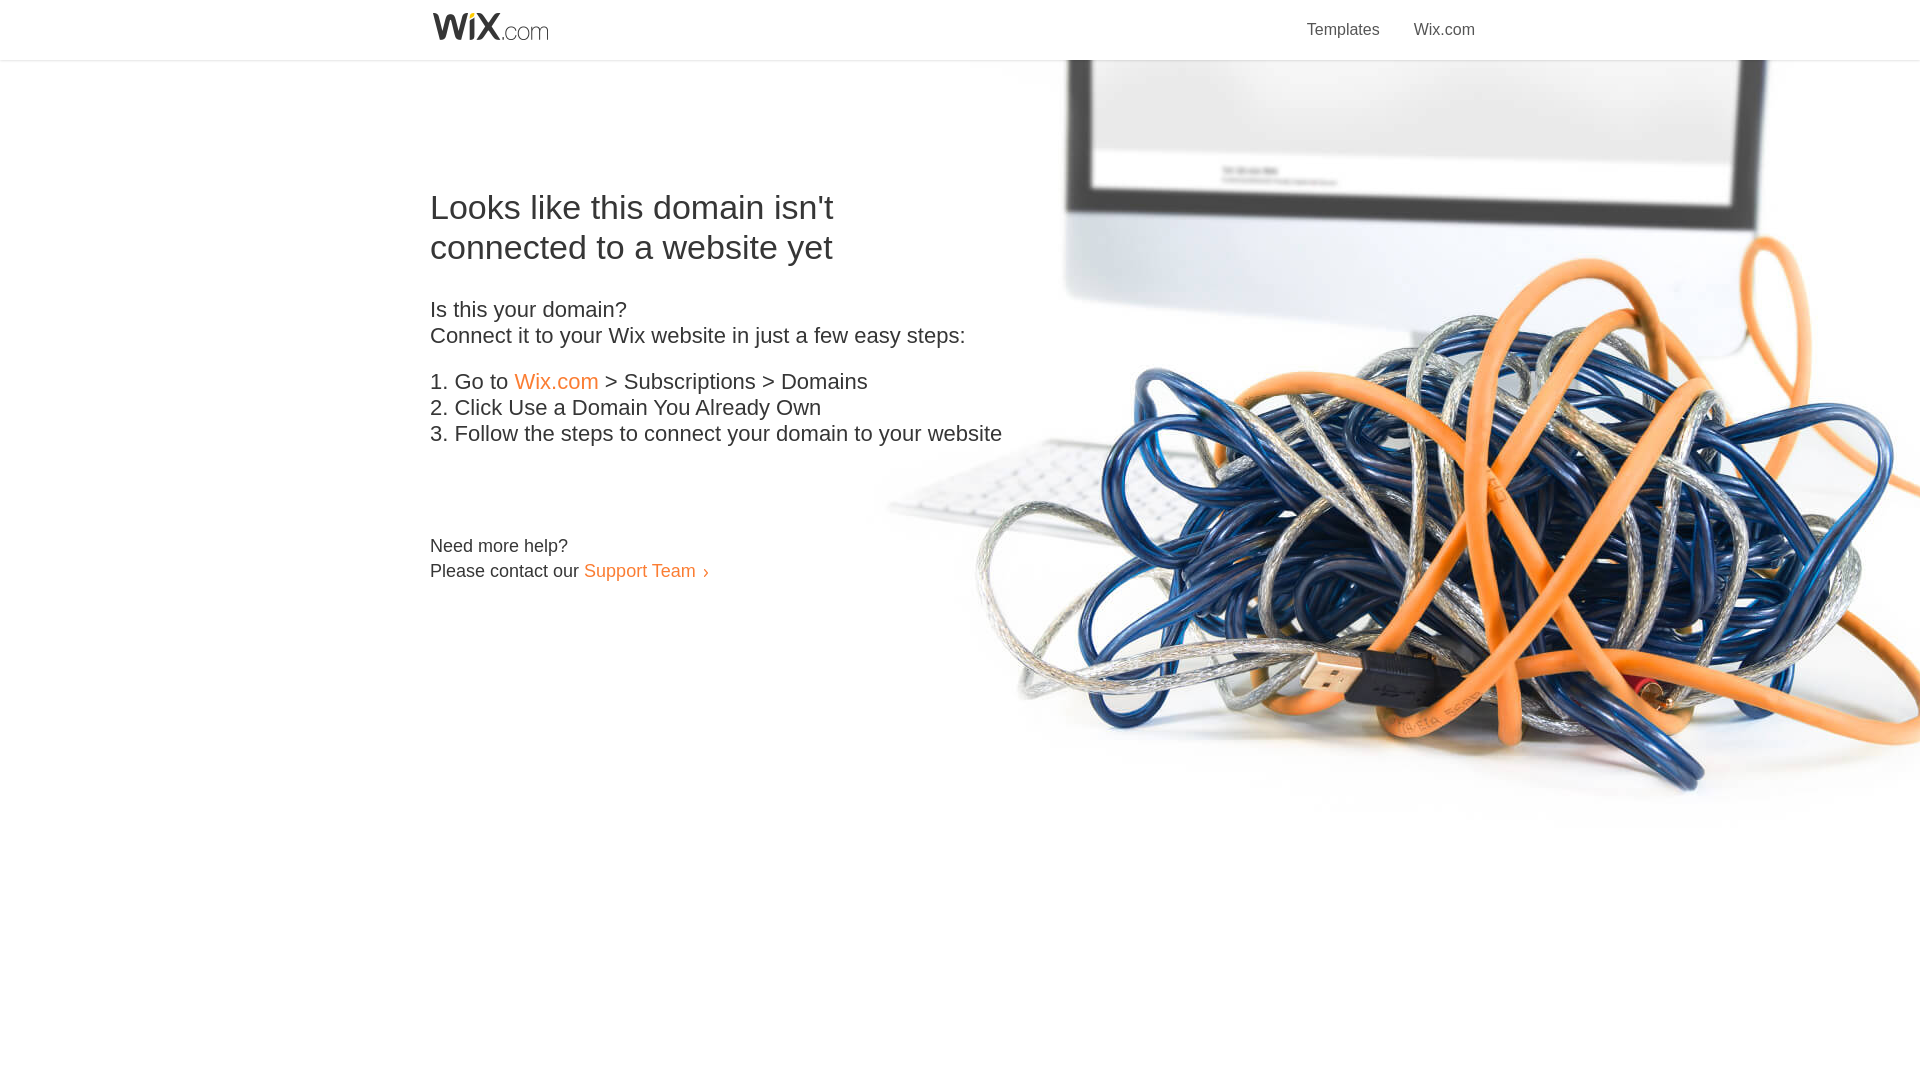  Describe the element at coordinates (1444, 18) in the screenshot. I see `Wix.com` at that location.